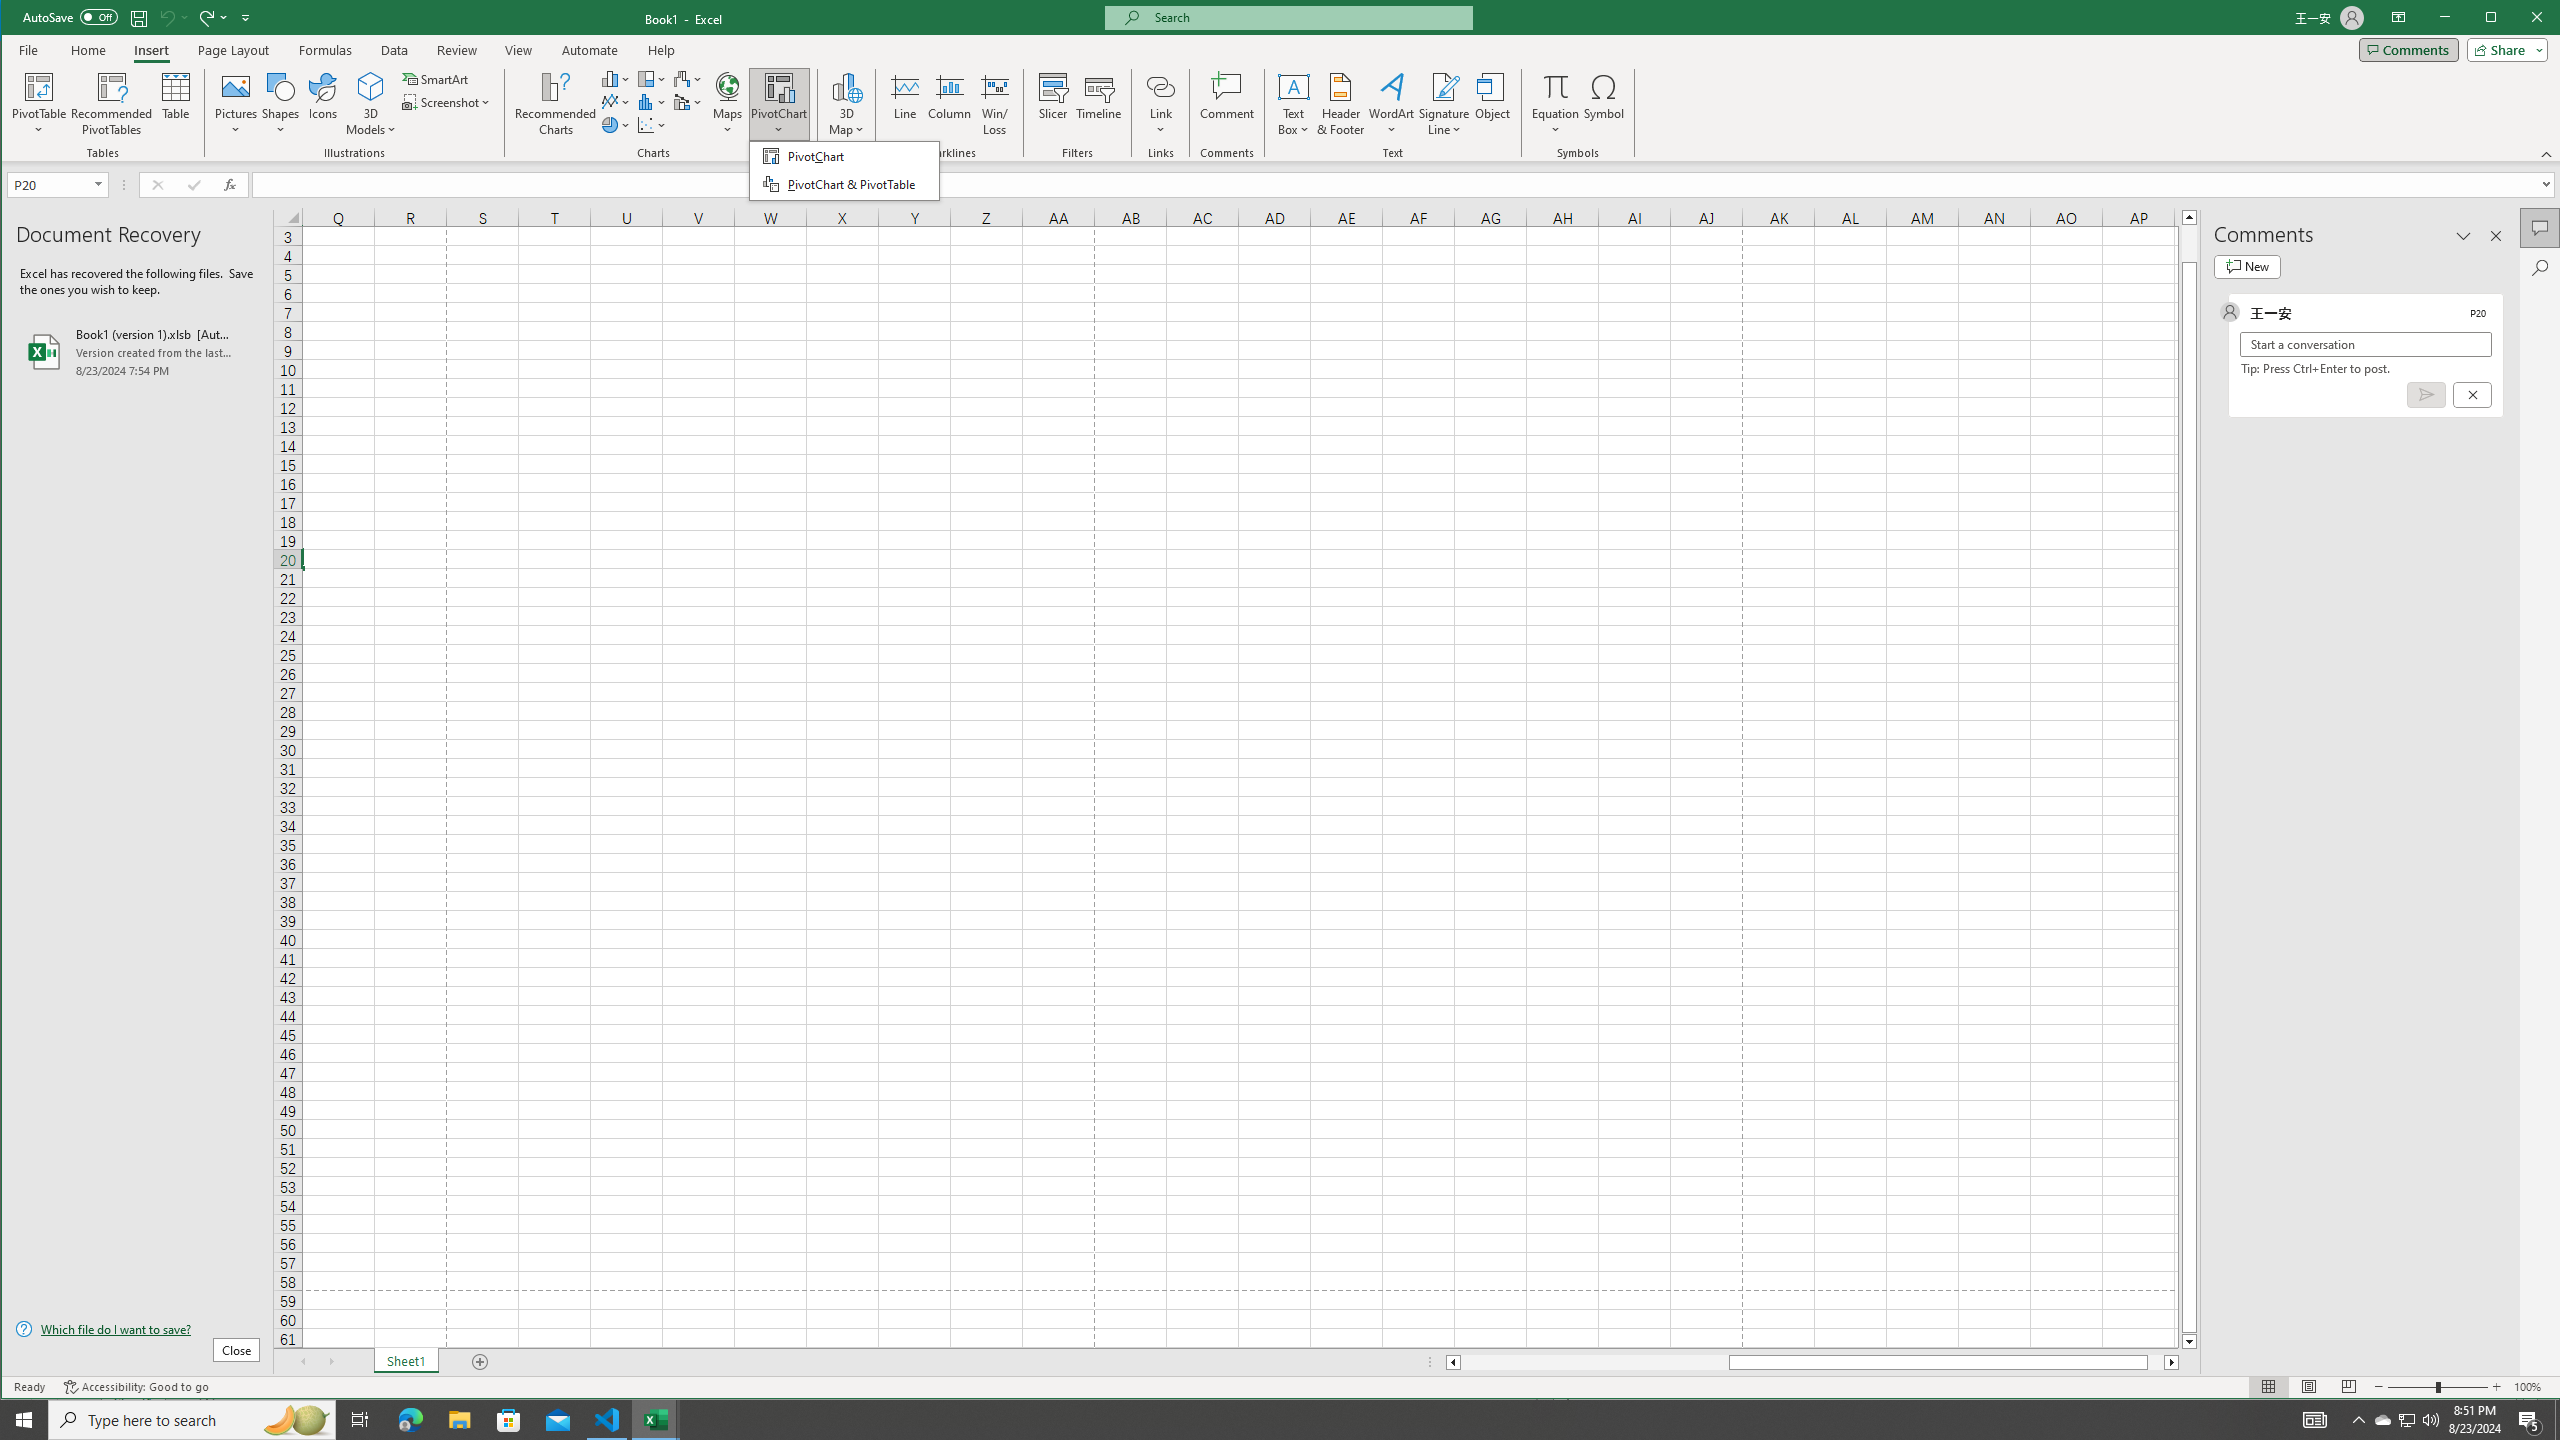 Image resolution: width=2560 pixels, height=1440 pixels. What do you see at coordinates (112, 104) in the screenshot?
I see `Recommended PivotTables` at bounding box center [112, 104].